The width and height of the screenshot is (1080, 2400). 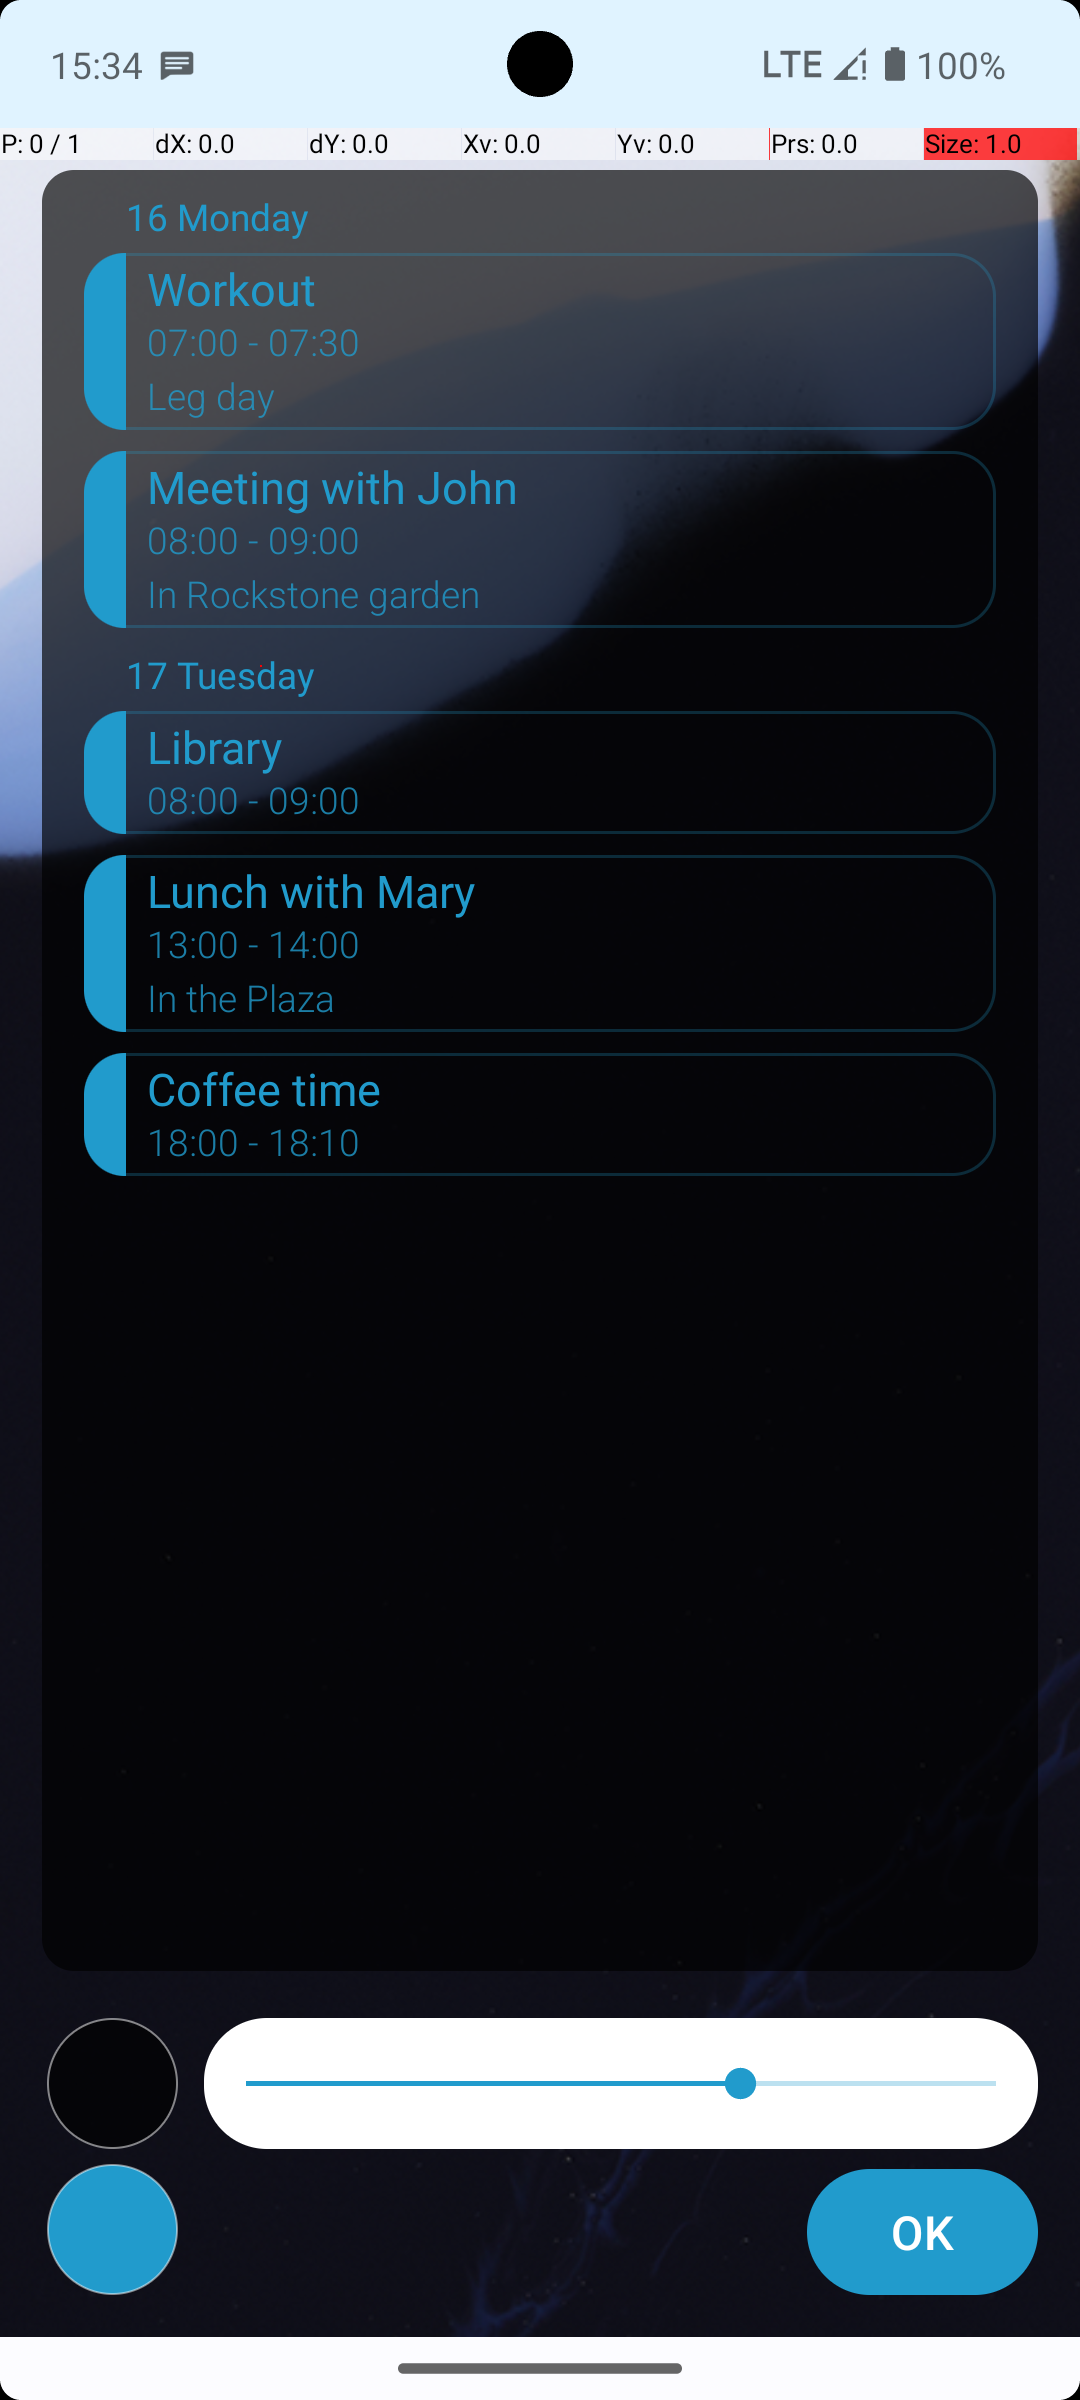 I want to click on In the Plaza, so click(x=572, y=1004).